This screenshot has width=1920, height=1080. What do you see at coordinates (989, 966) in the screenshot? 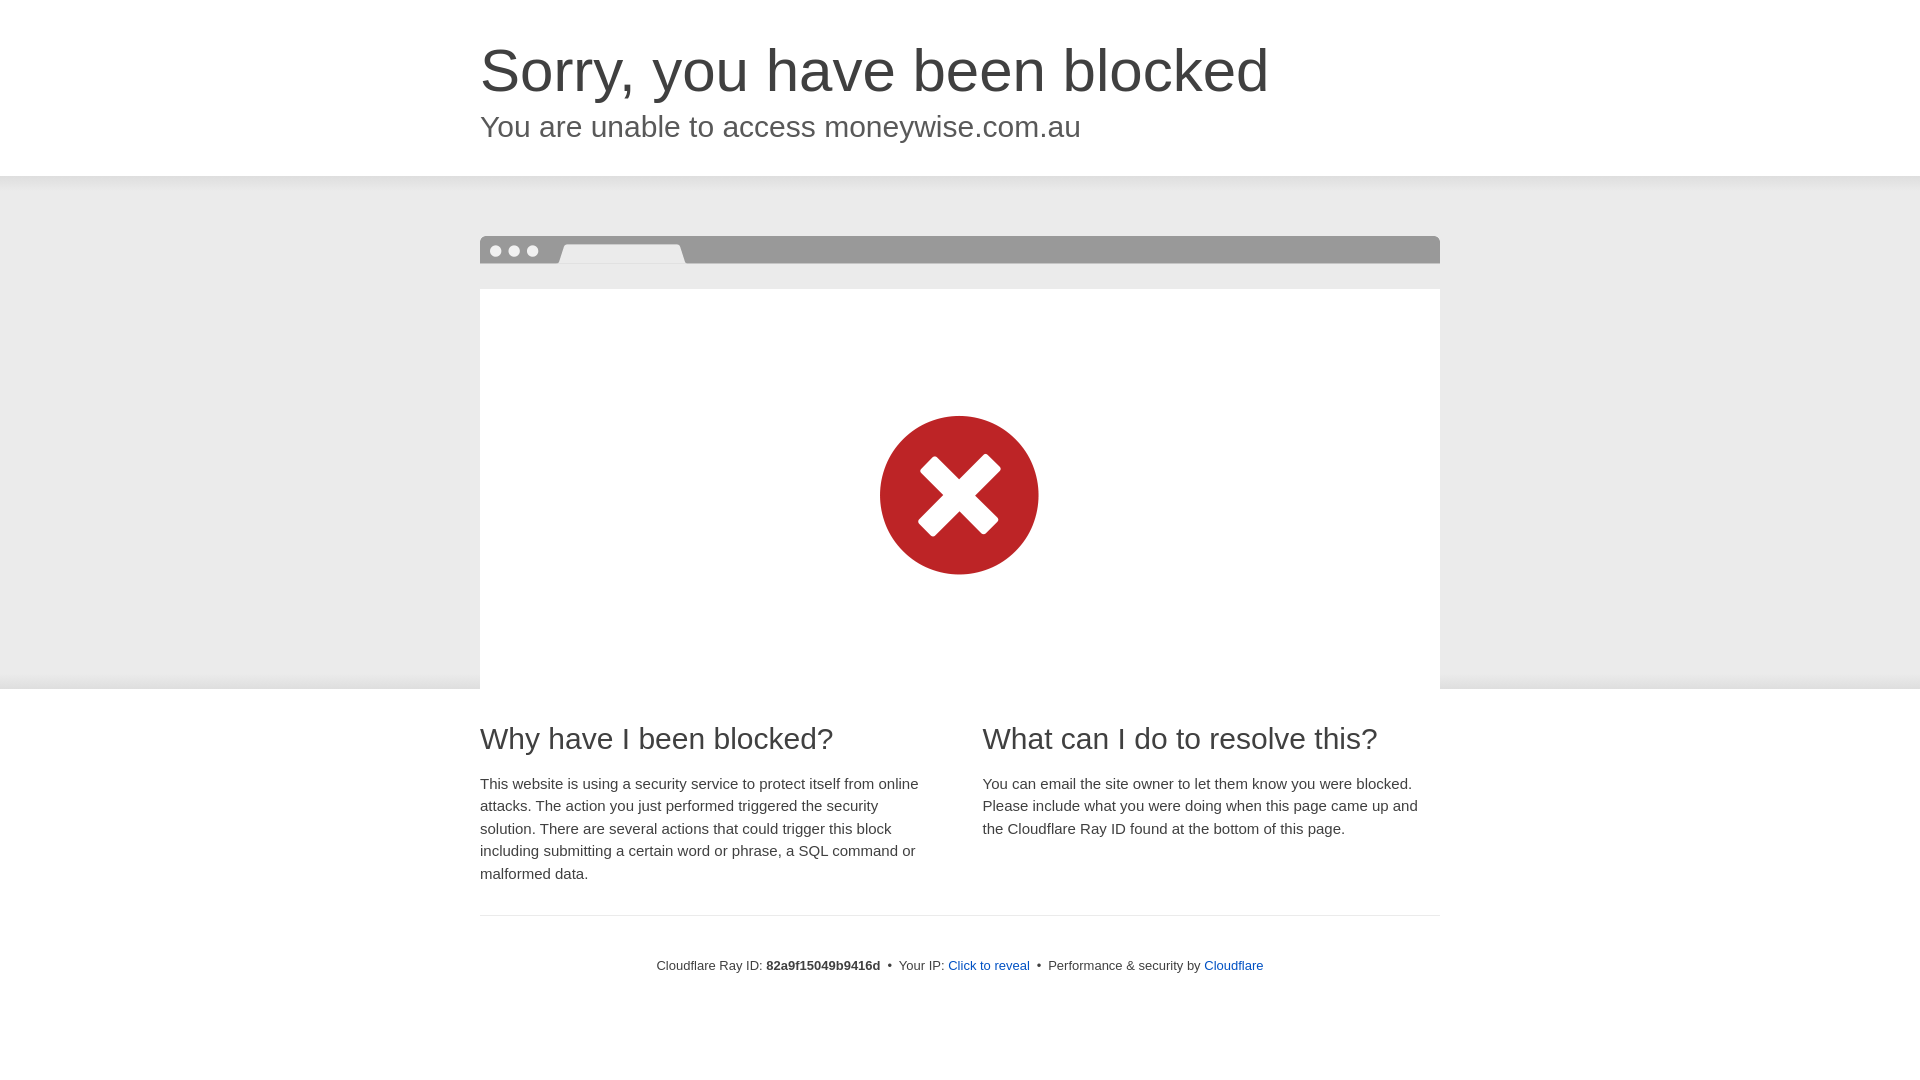
I see `Click to reveal` at bounding box center [989, 966].